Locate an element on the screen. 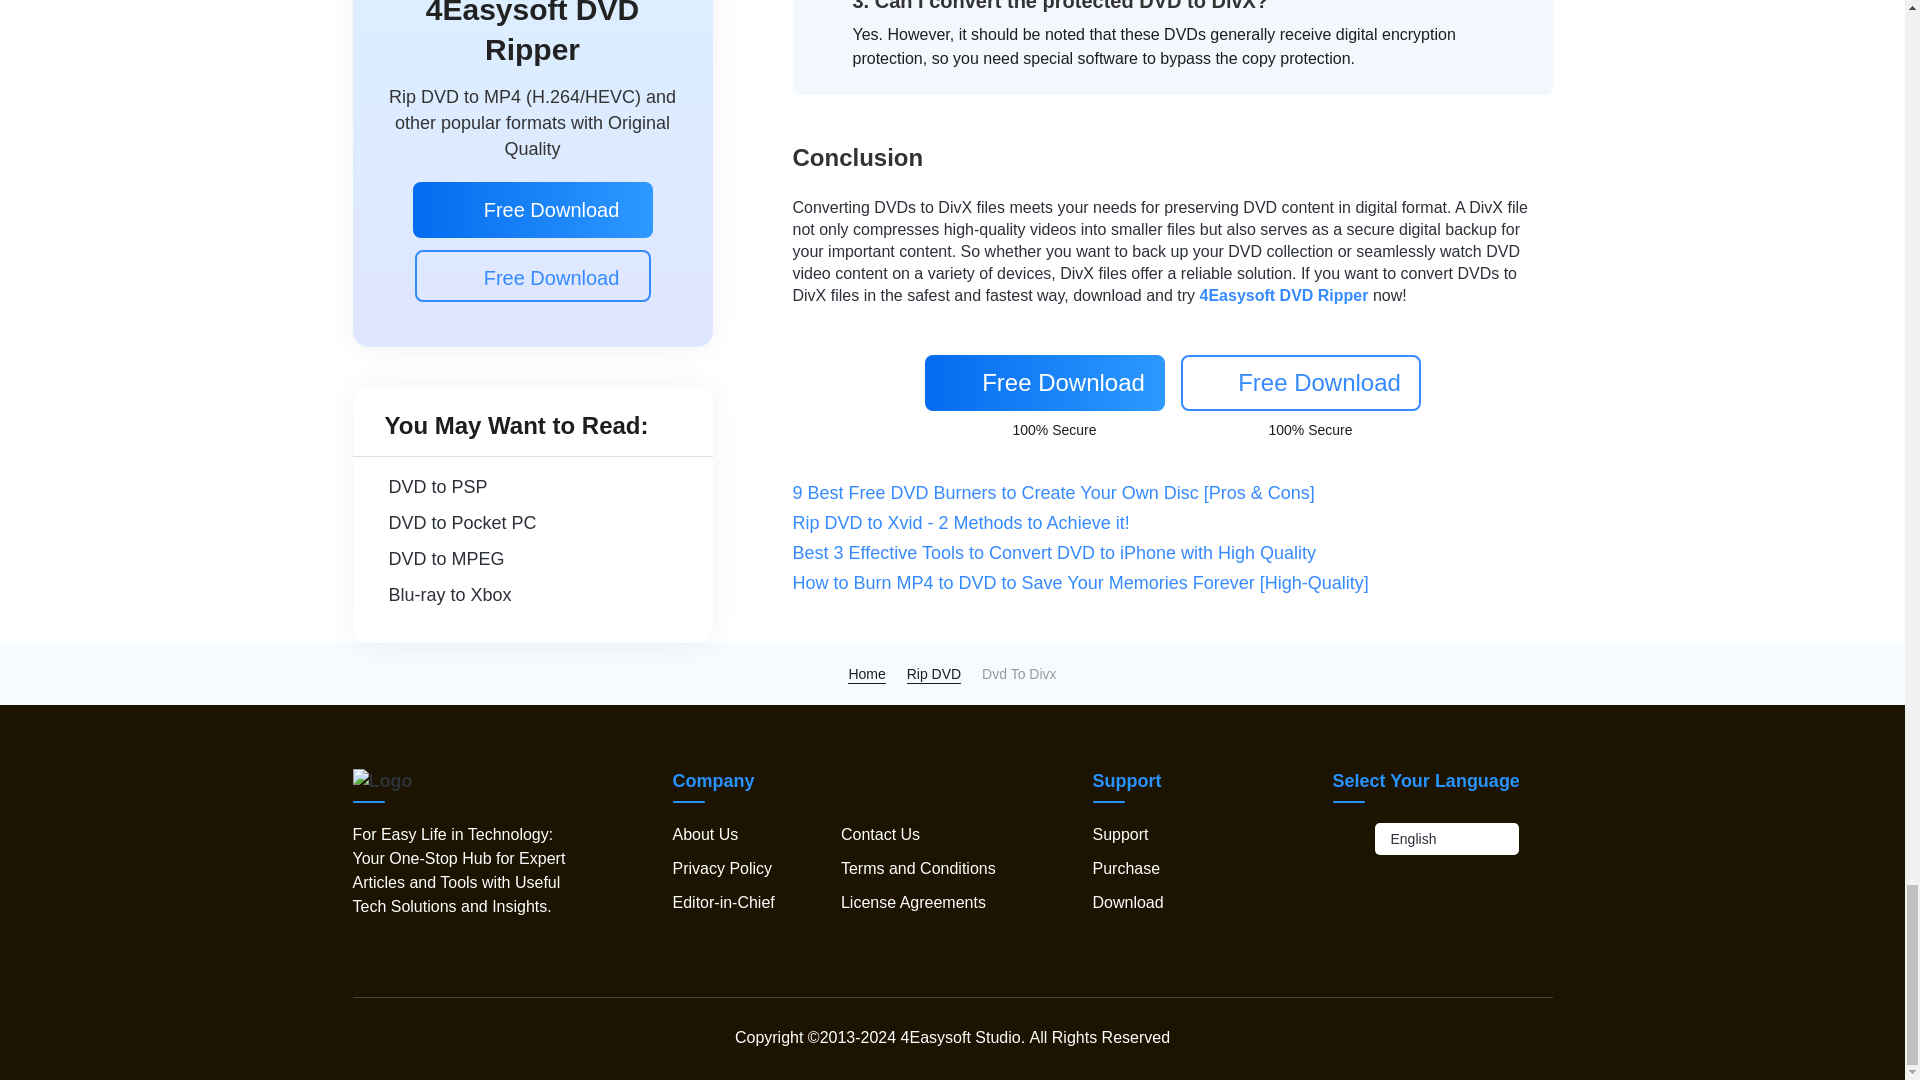 This screenshot has height=1080, width=1920. License Agreements is located at coordinates (913, 902).